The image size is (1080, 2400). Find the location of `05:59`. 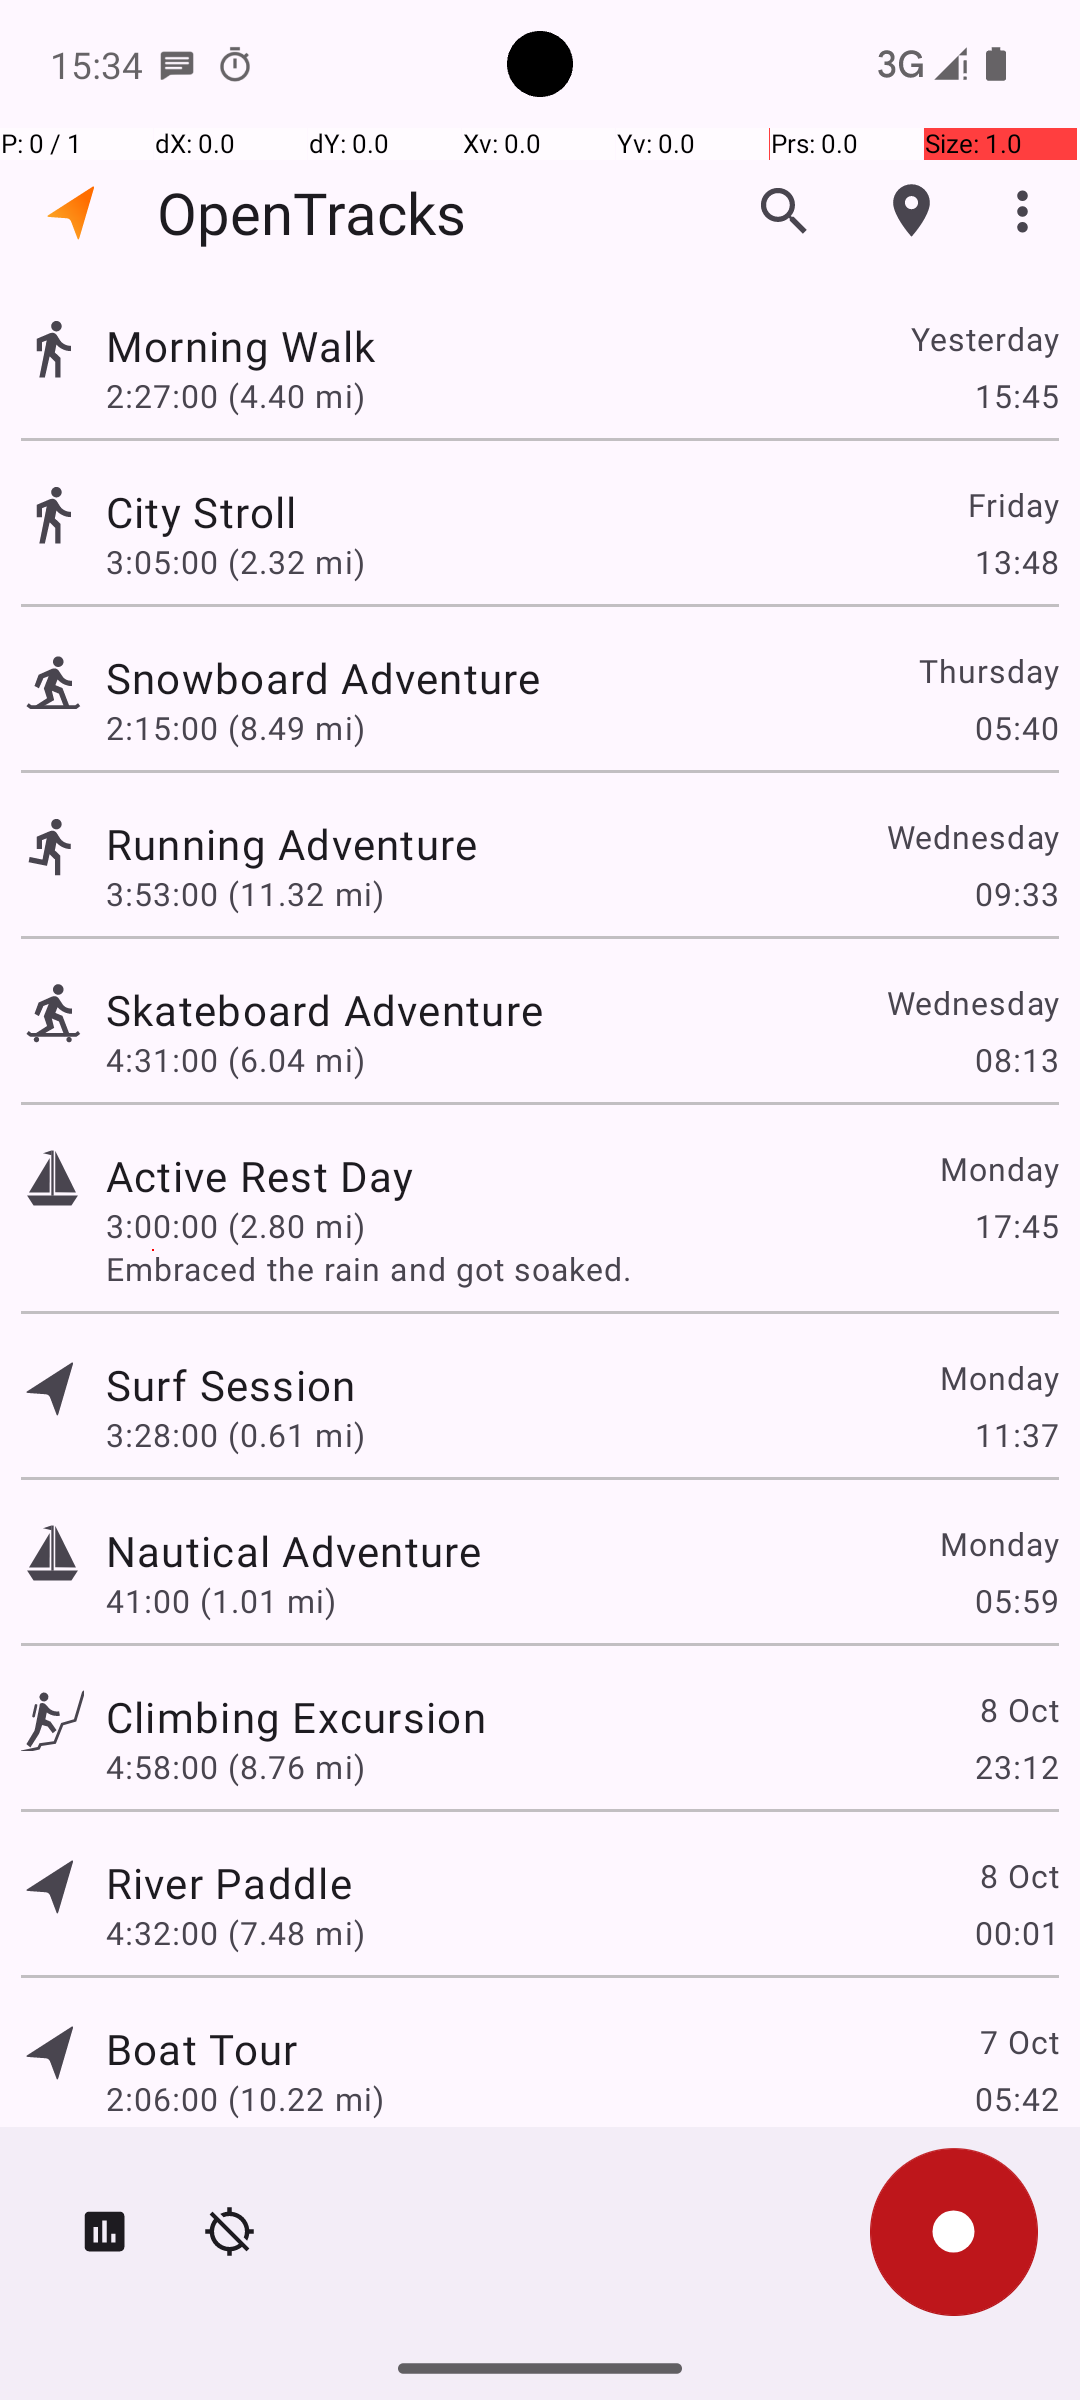

05:59 is located at coordinates (1016, 1600).